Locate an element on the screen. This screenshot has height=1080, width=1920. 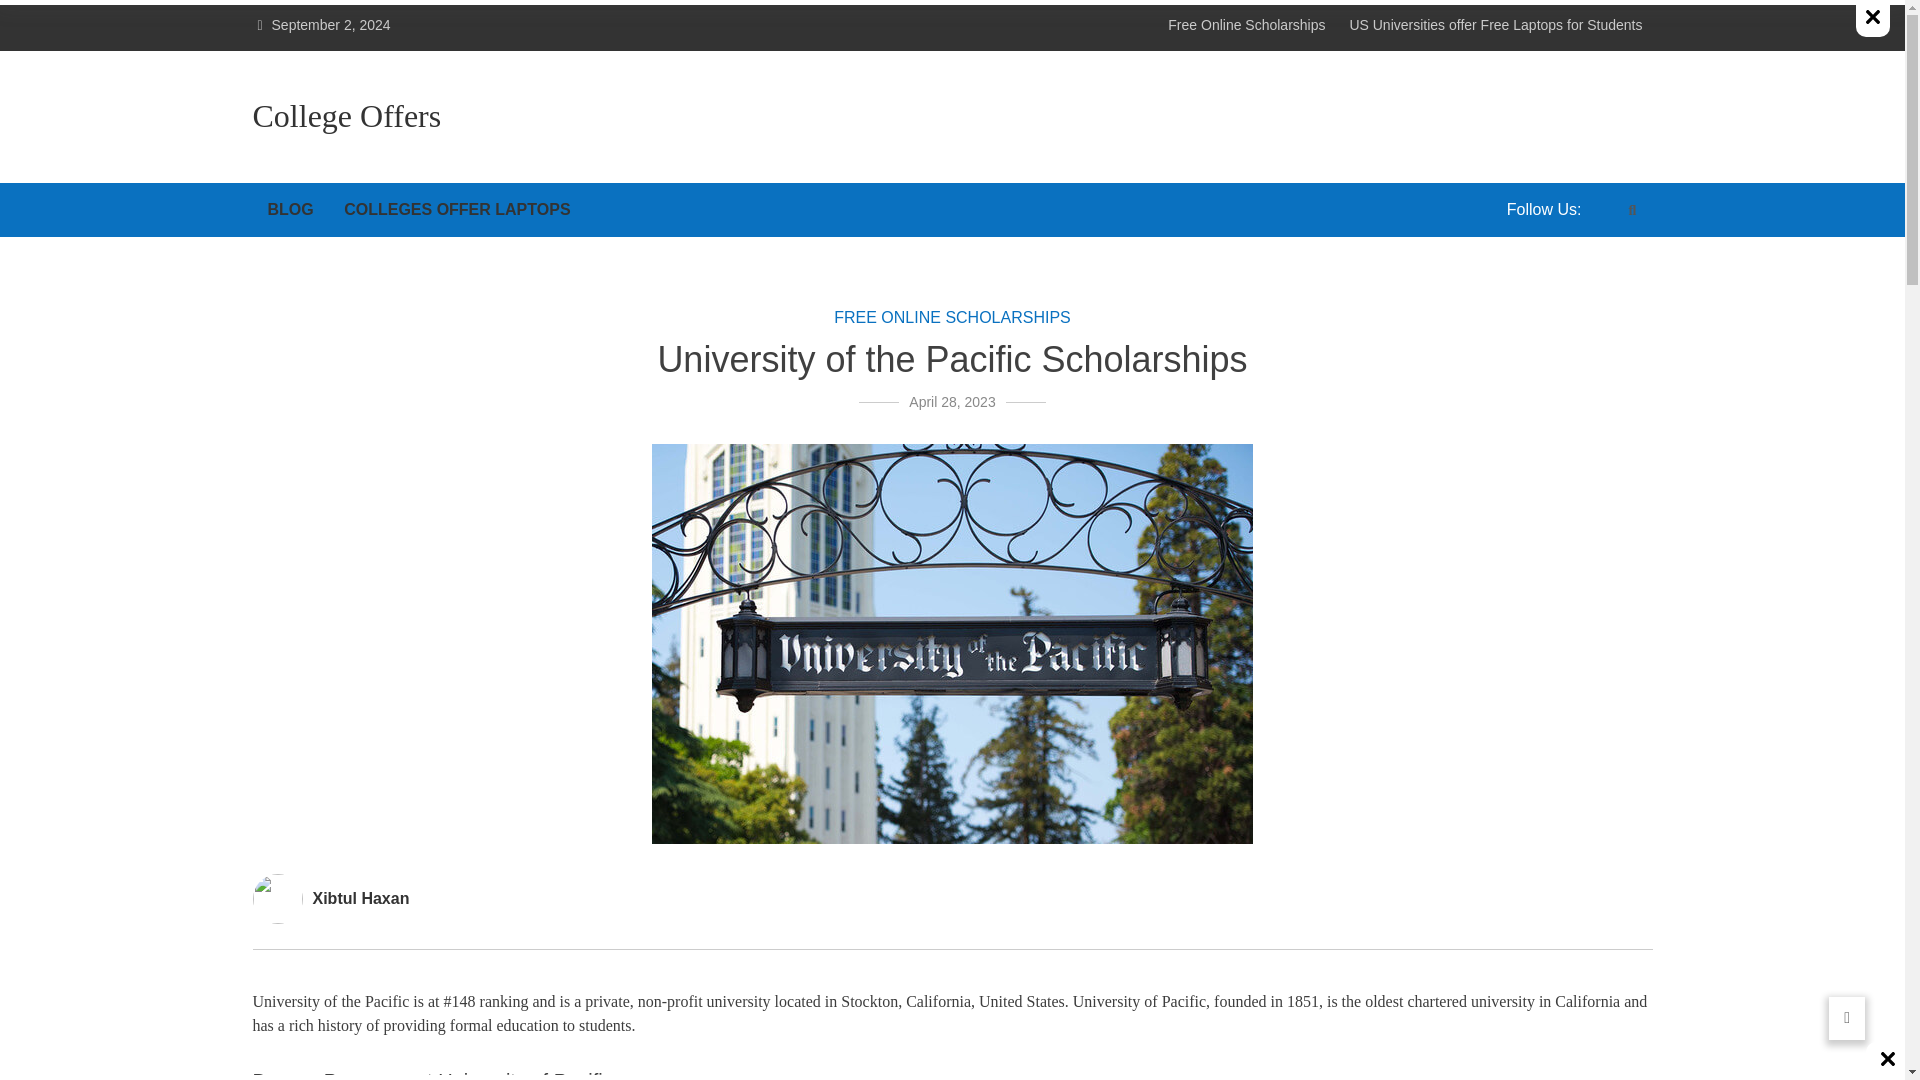
Free Online Scholarships is located at coordinates (1246, 25).